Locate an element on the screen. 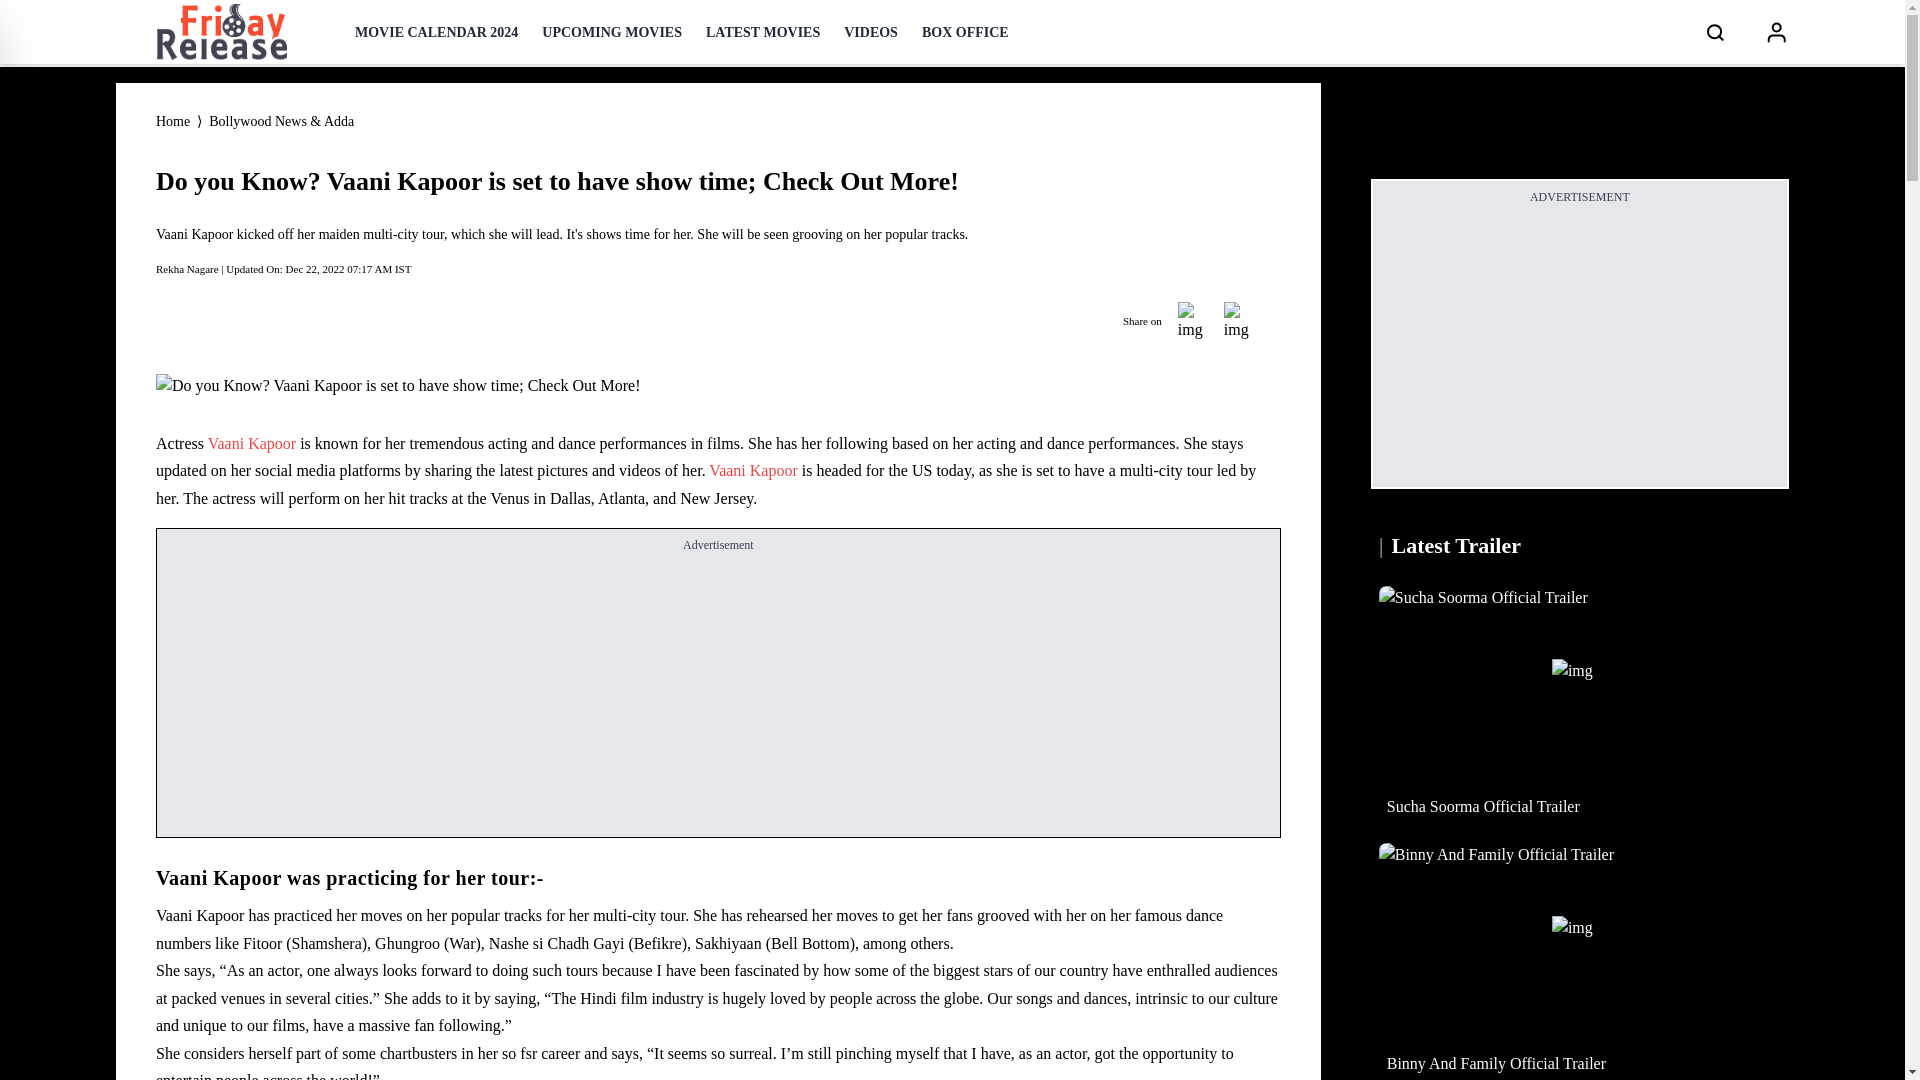  BOX OFFICE is located at coordinates (965, 32).